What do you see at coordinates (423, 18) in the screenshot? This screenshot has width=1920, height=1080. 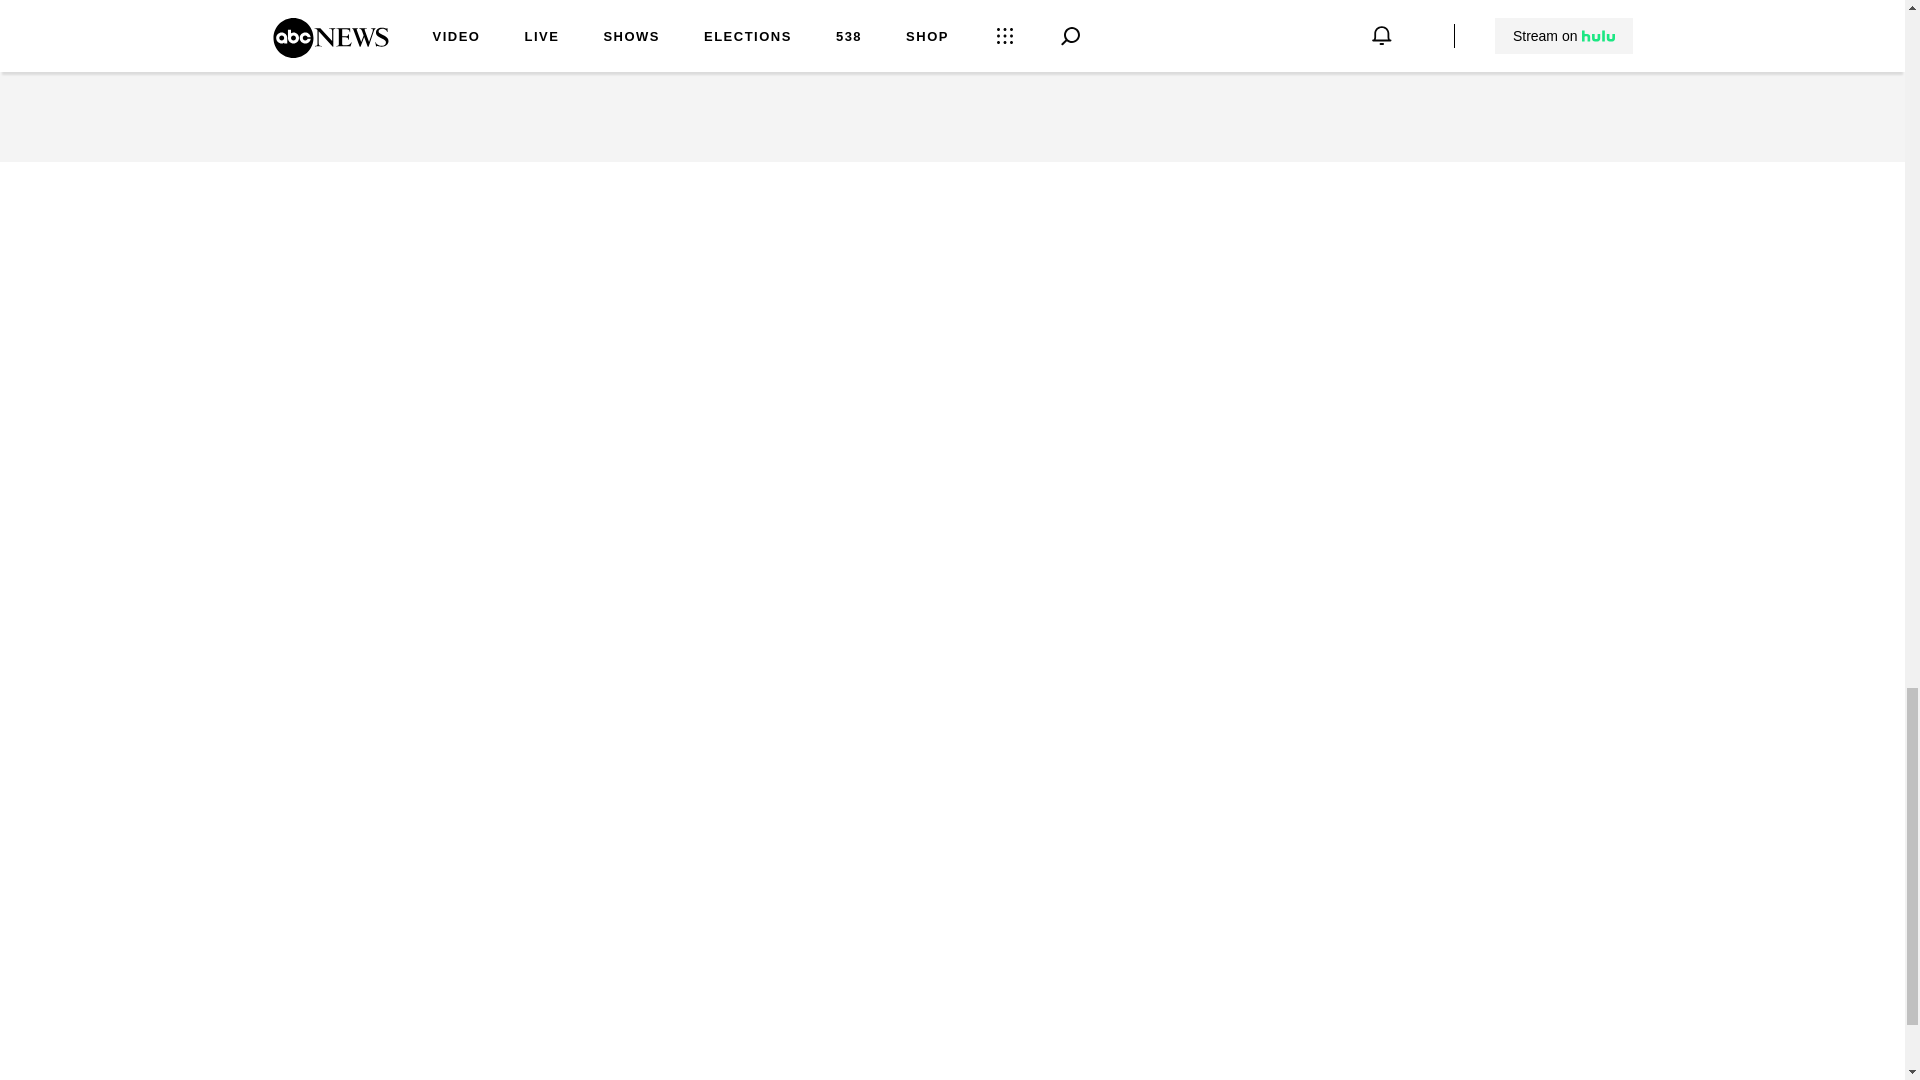 I see `Ferguson` at bounding box center [423, 18].